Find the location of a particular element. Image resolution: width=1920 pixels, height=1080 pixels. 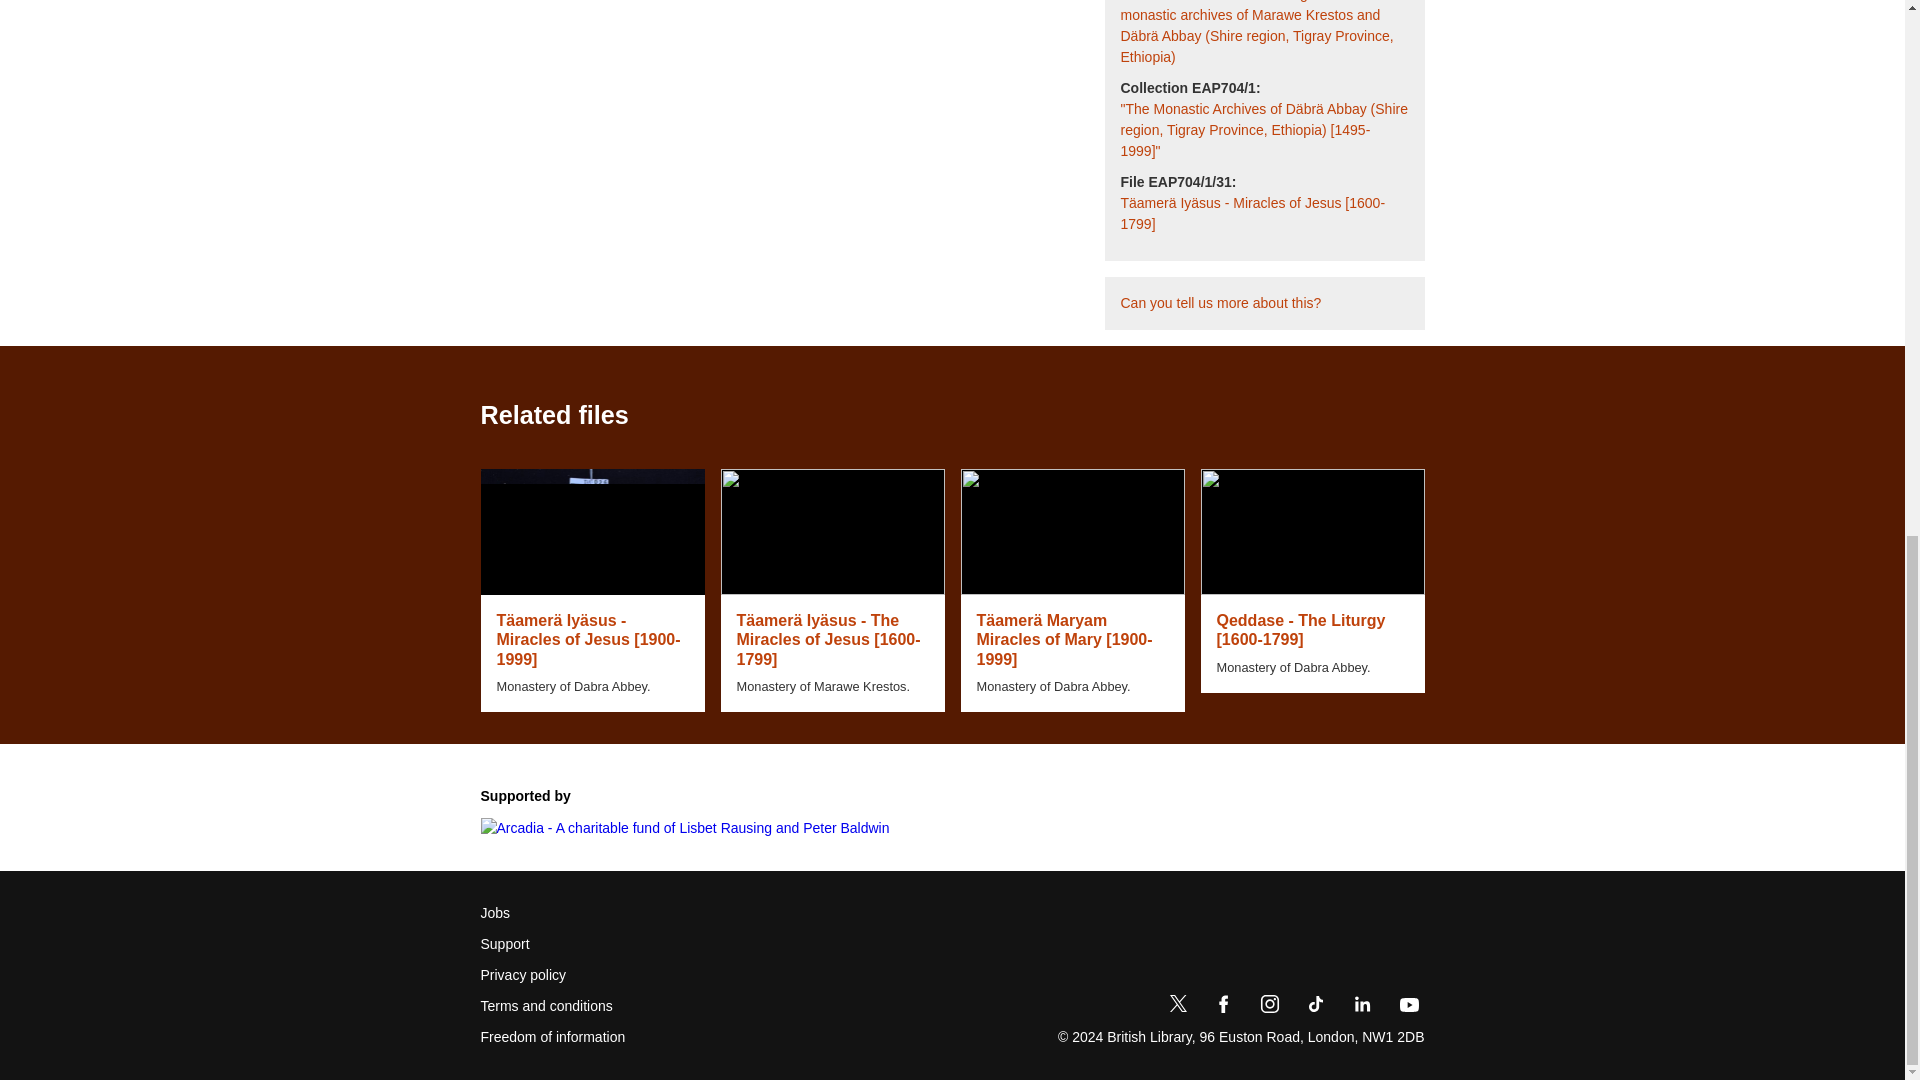

Freedom of information is located at coordinates (552, 1037).